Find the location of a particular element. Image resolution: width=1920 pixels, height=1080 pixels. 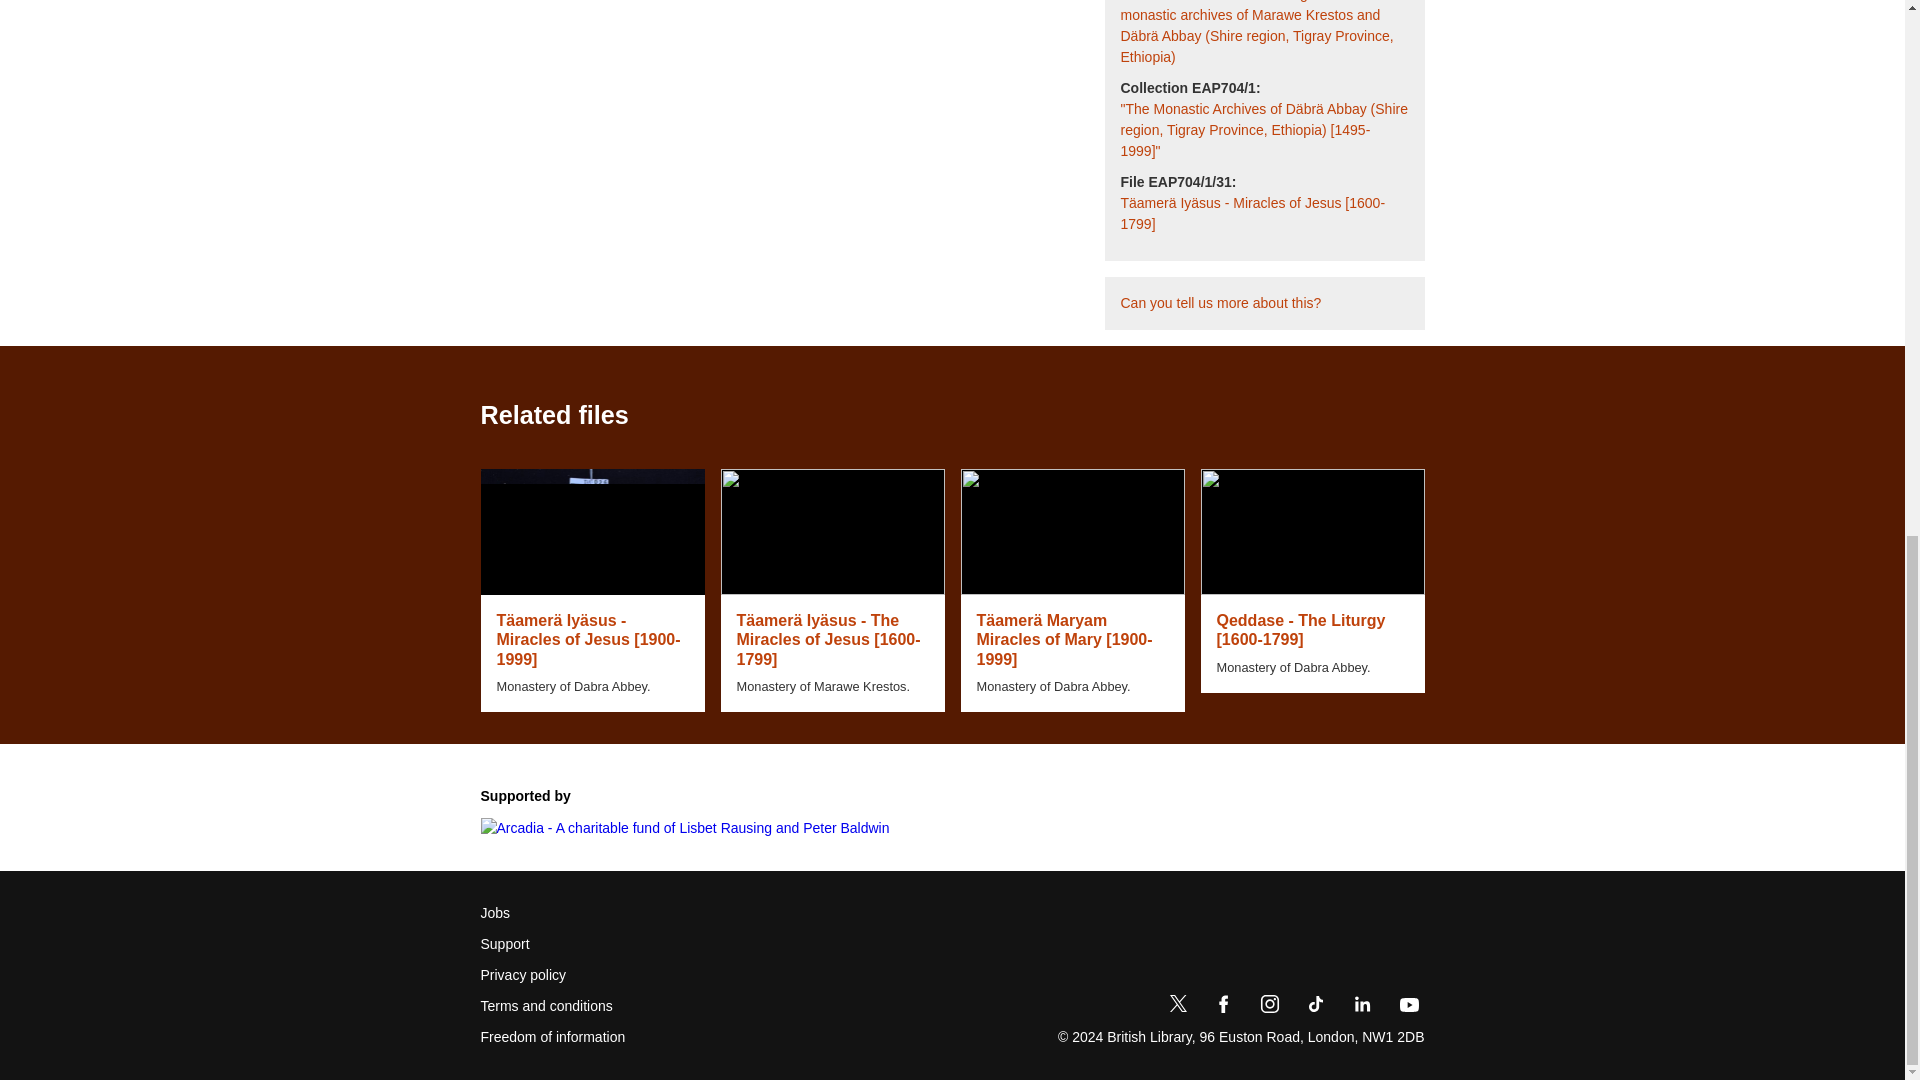

Freedom of information is located at coordinates (552, 1037).